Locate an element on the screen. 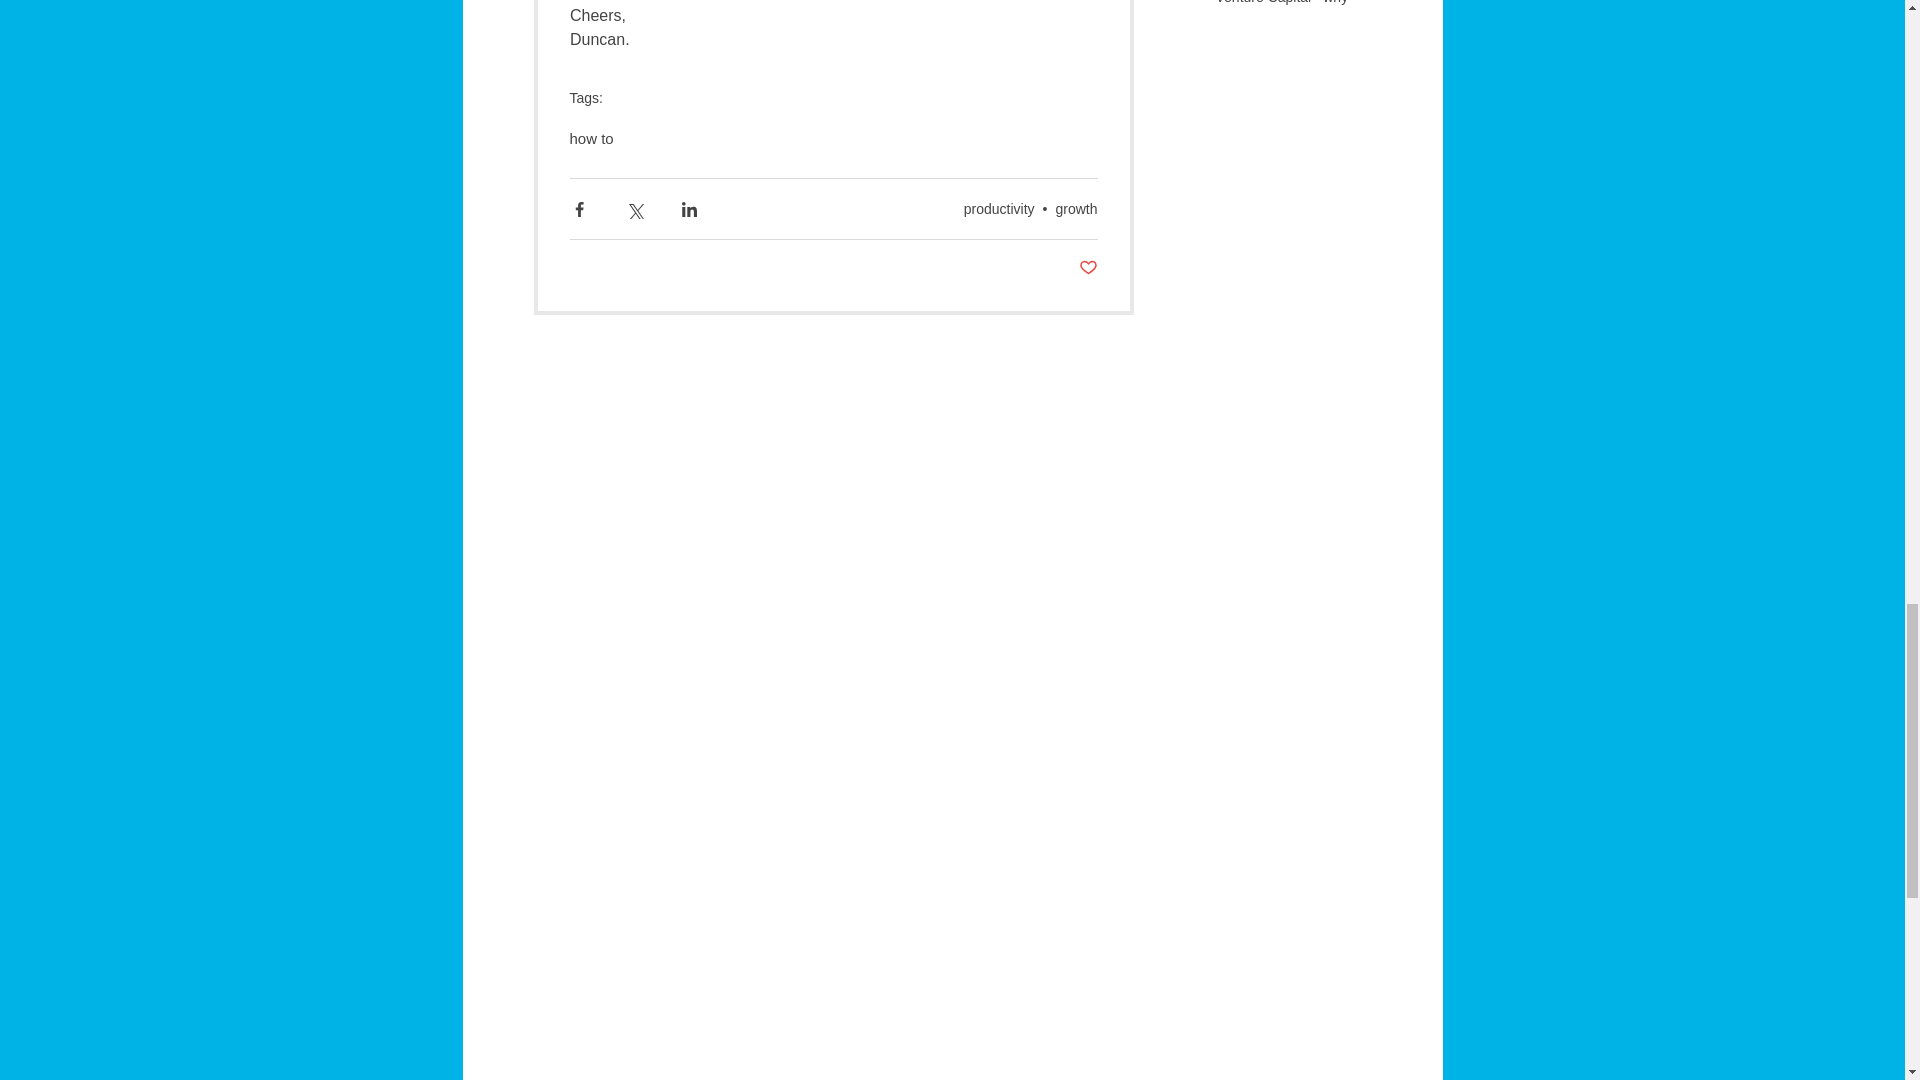  growth is located at coordinates (1075, 208).